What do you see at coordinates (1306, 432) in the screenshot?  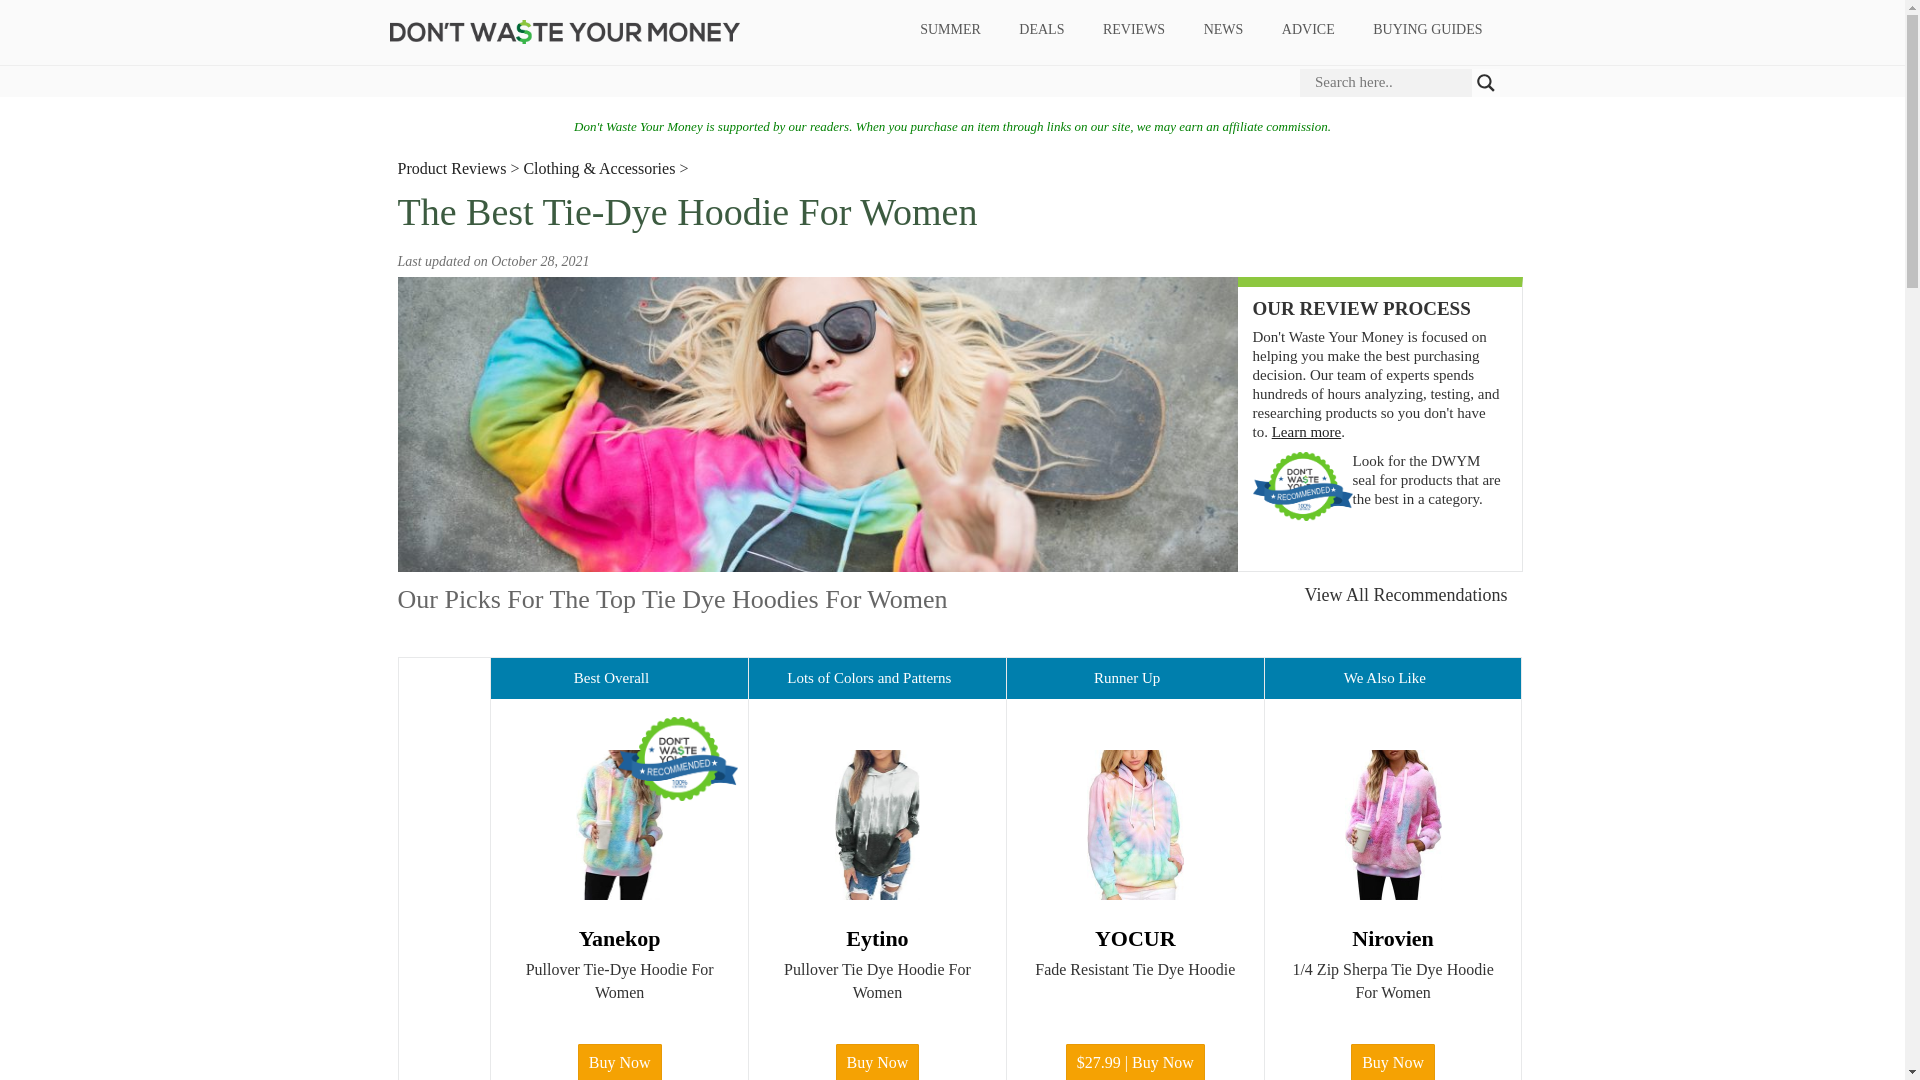 I see `Learn more` at bounding box center [1306, 432].